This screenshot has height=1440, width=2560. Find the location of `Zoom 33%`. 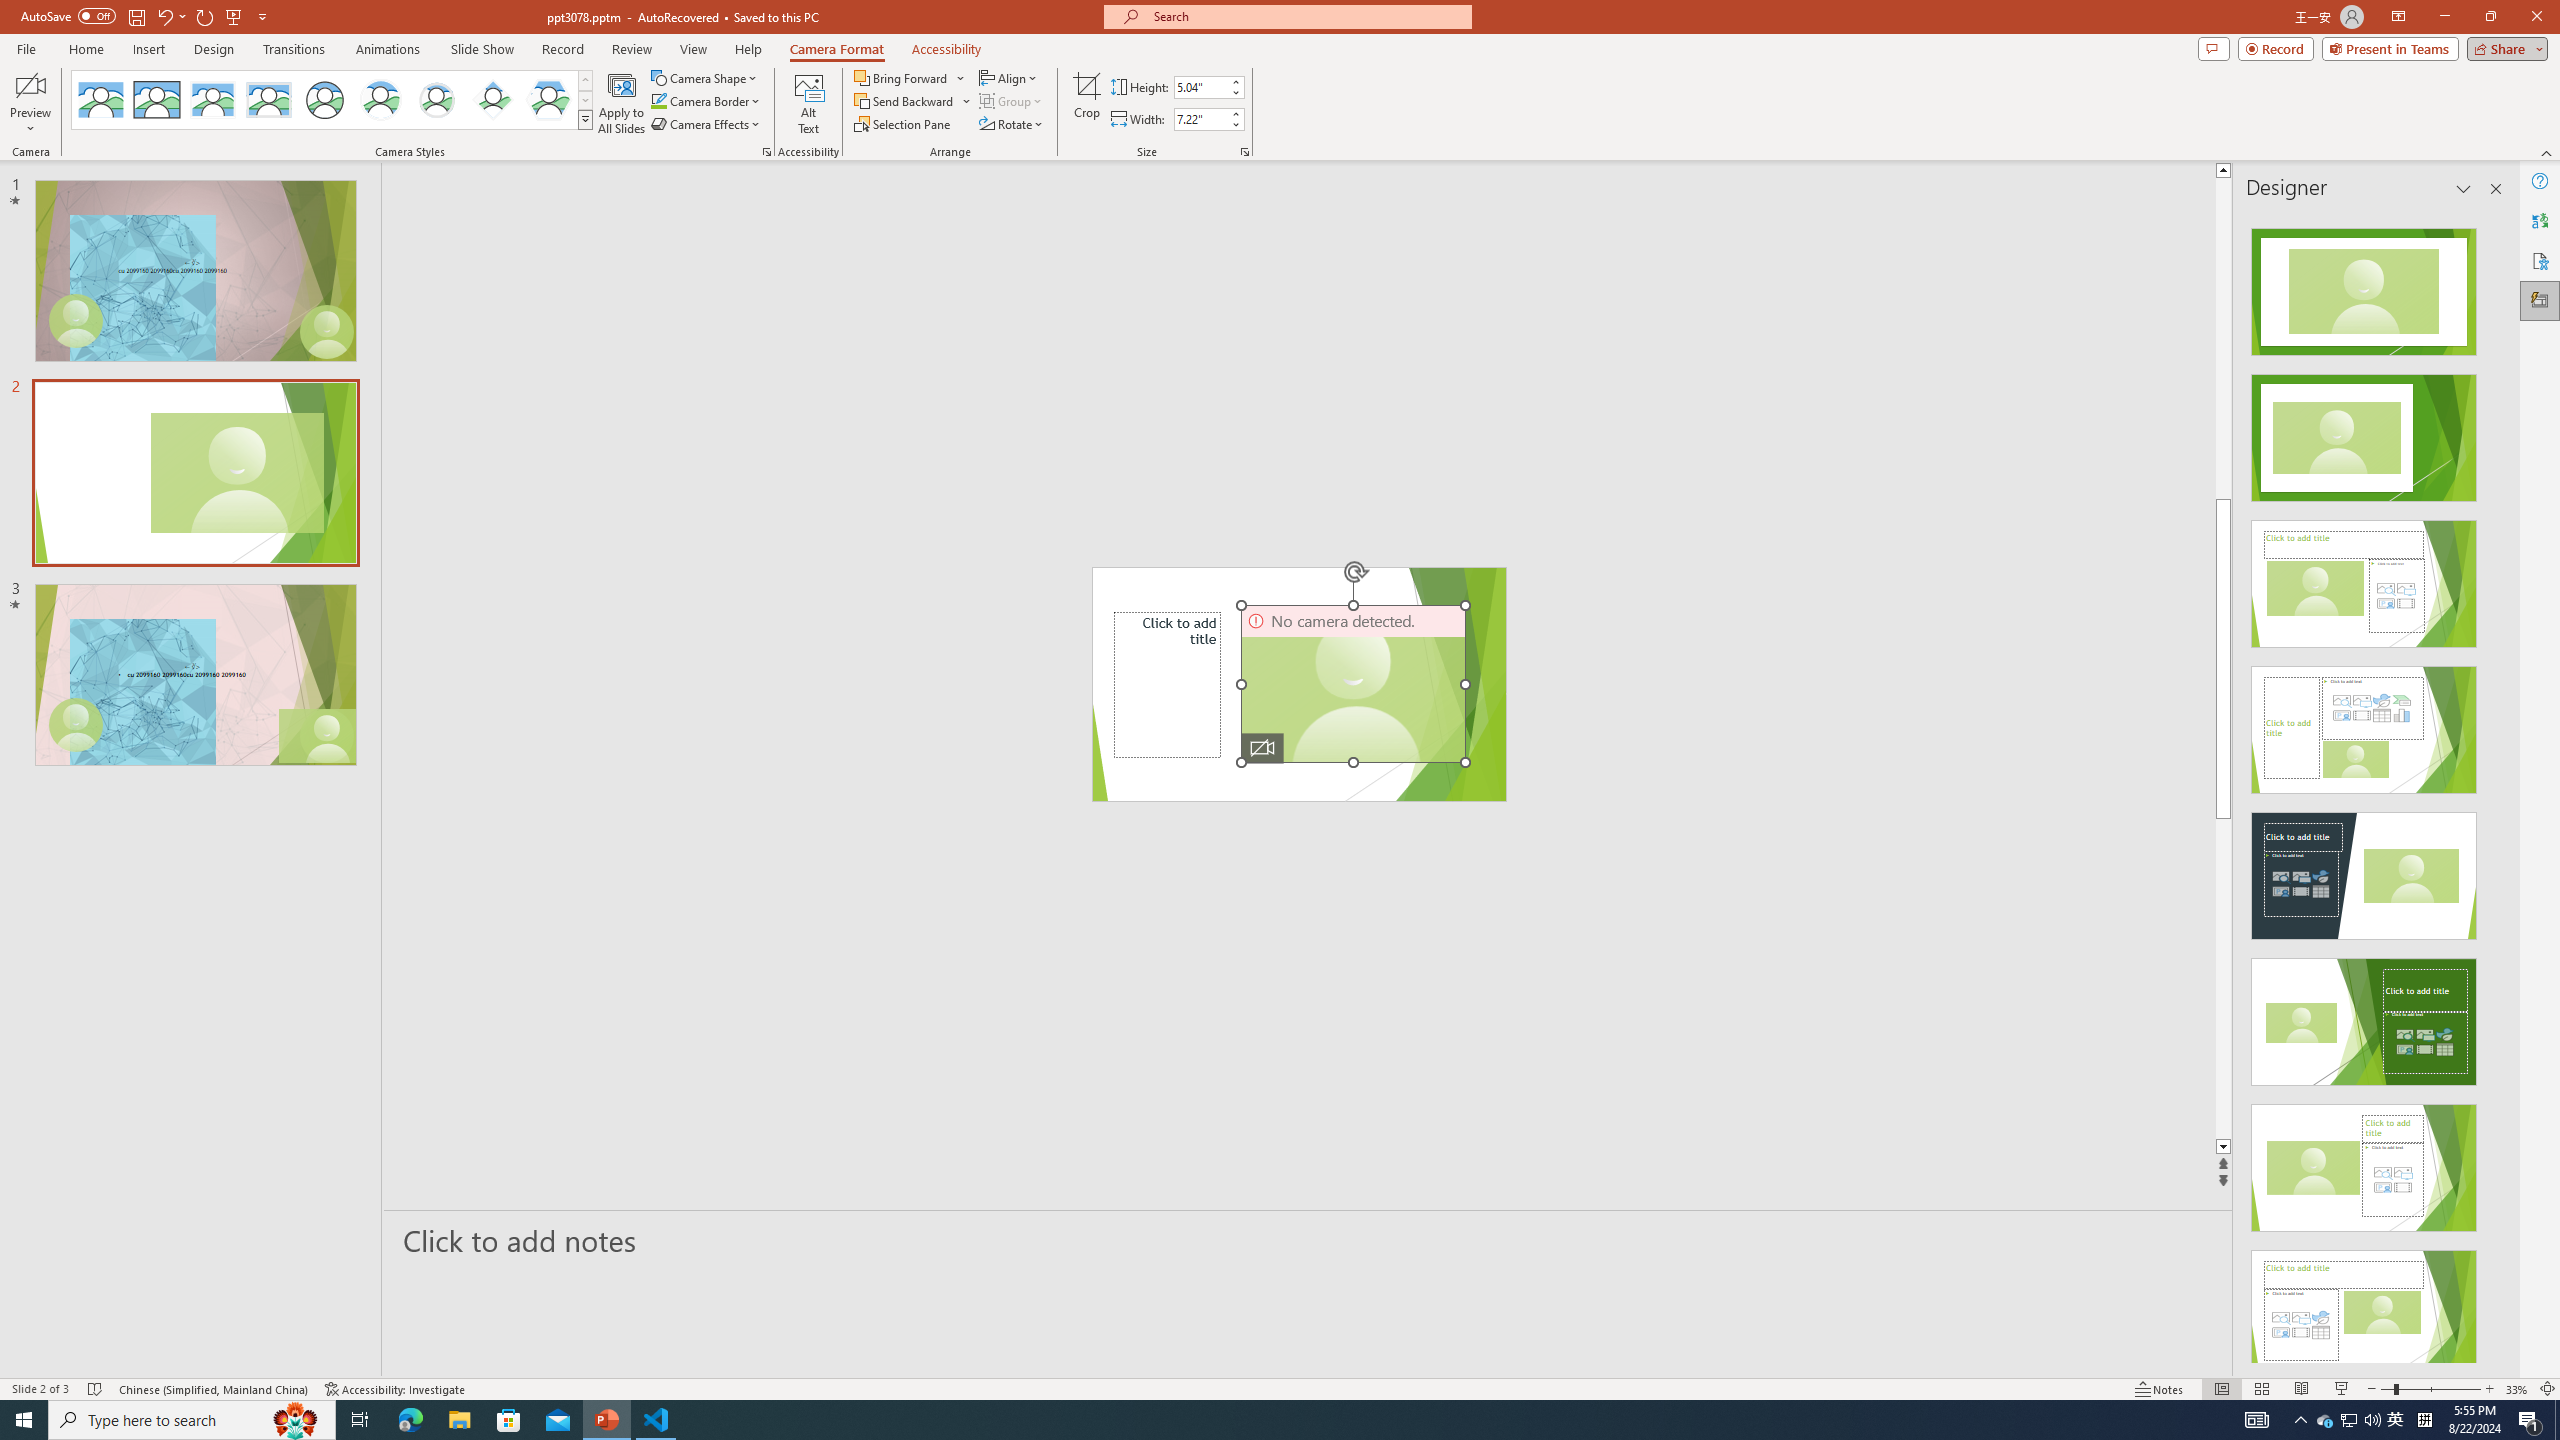

Zoom 33% is located at coordinates (2517, 1389).